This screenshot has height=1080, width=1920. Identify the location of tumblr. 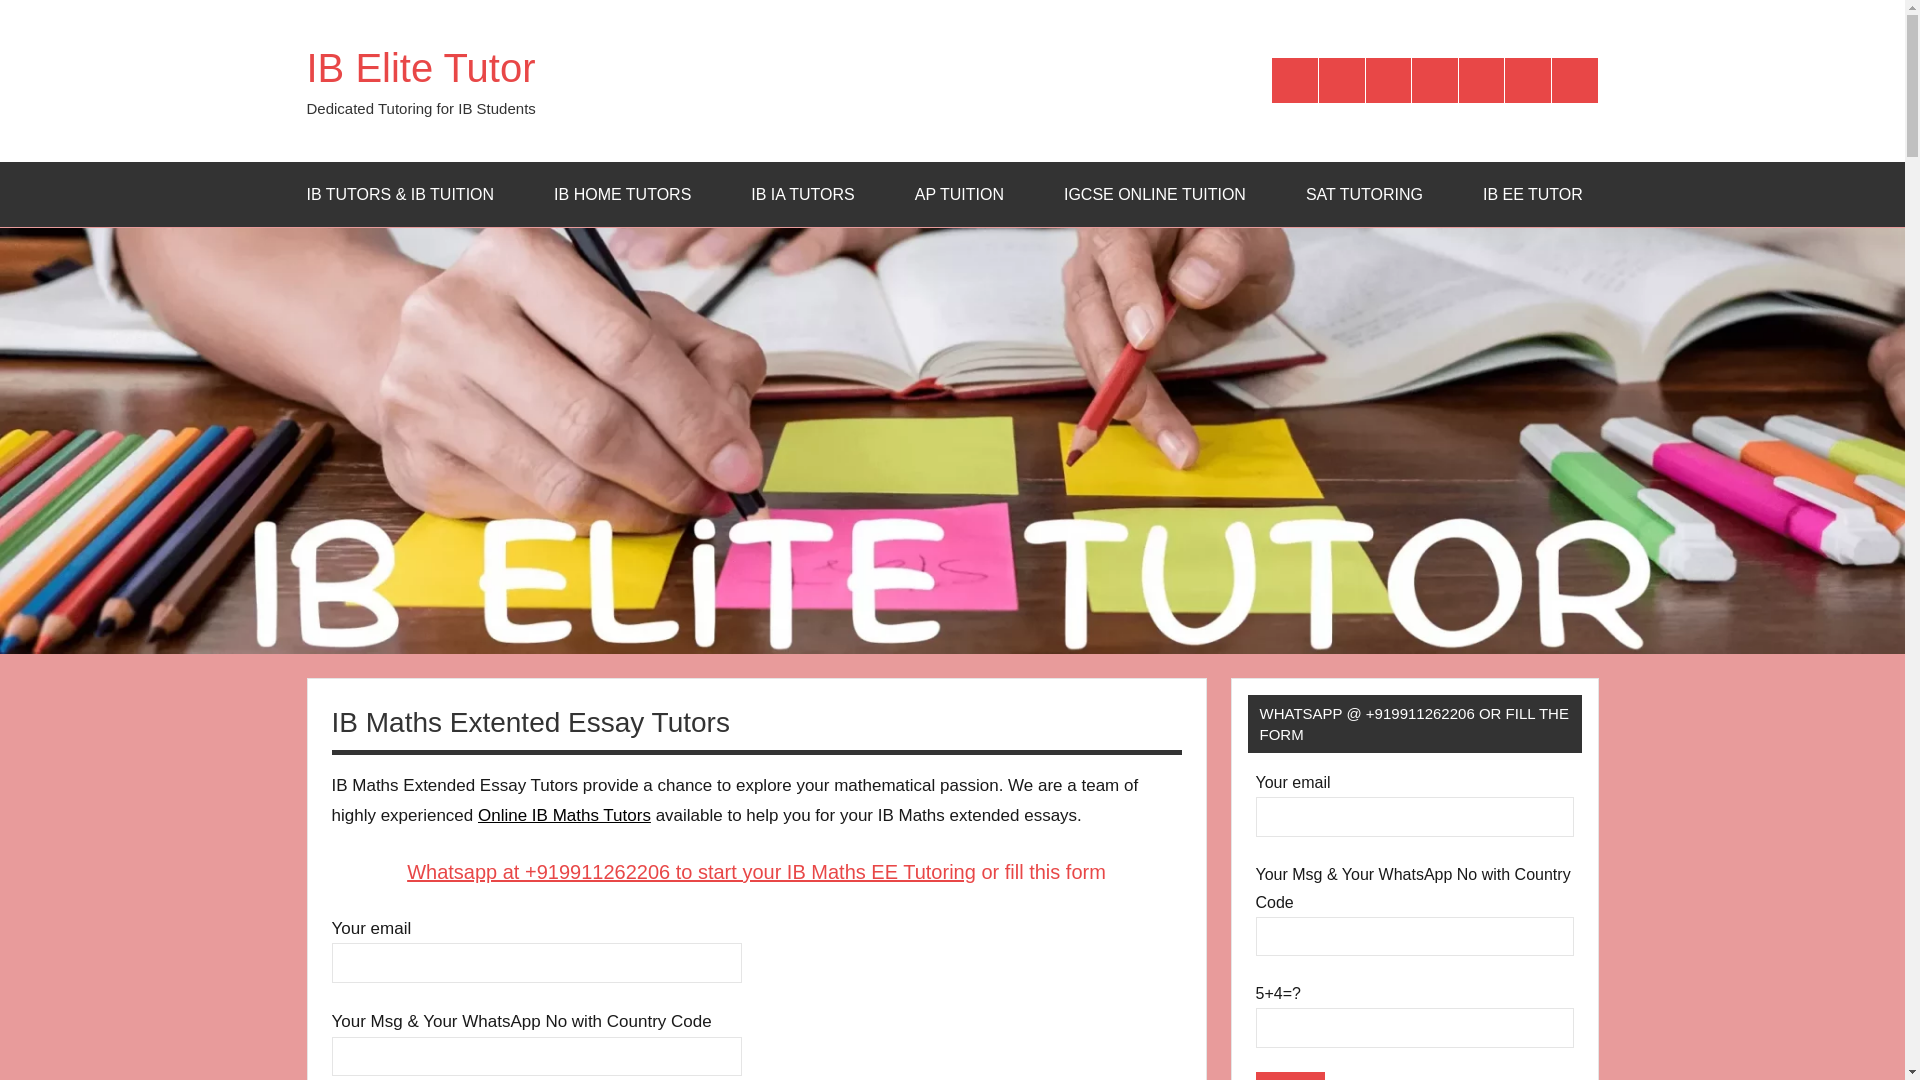
(1528, 80).